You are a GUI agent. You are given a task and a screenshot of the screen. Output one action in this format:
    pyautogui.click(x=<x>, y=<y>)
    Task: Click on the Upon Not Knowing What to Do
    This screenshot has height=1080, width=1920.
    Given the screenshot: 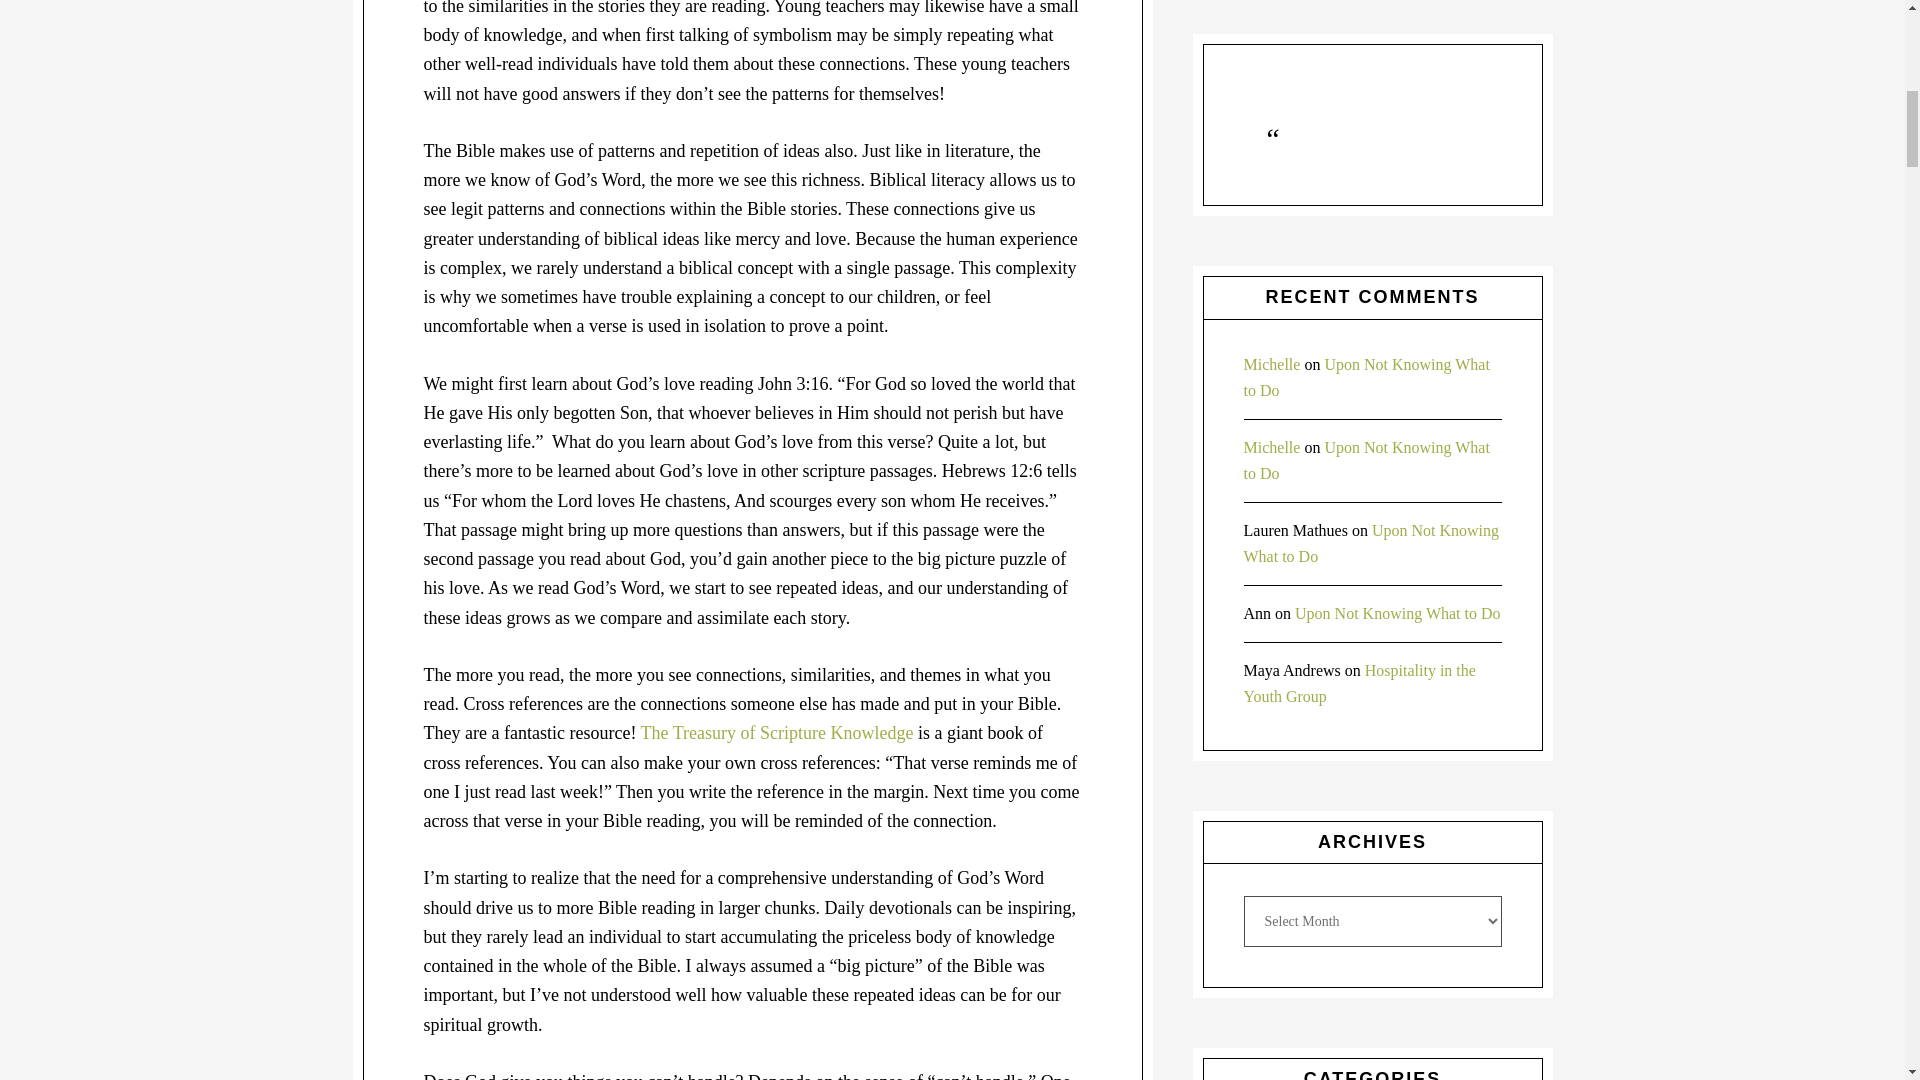 What is the action you would take?
    pyautogui.click(x=1366, y=377)
    